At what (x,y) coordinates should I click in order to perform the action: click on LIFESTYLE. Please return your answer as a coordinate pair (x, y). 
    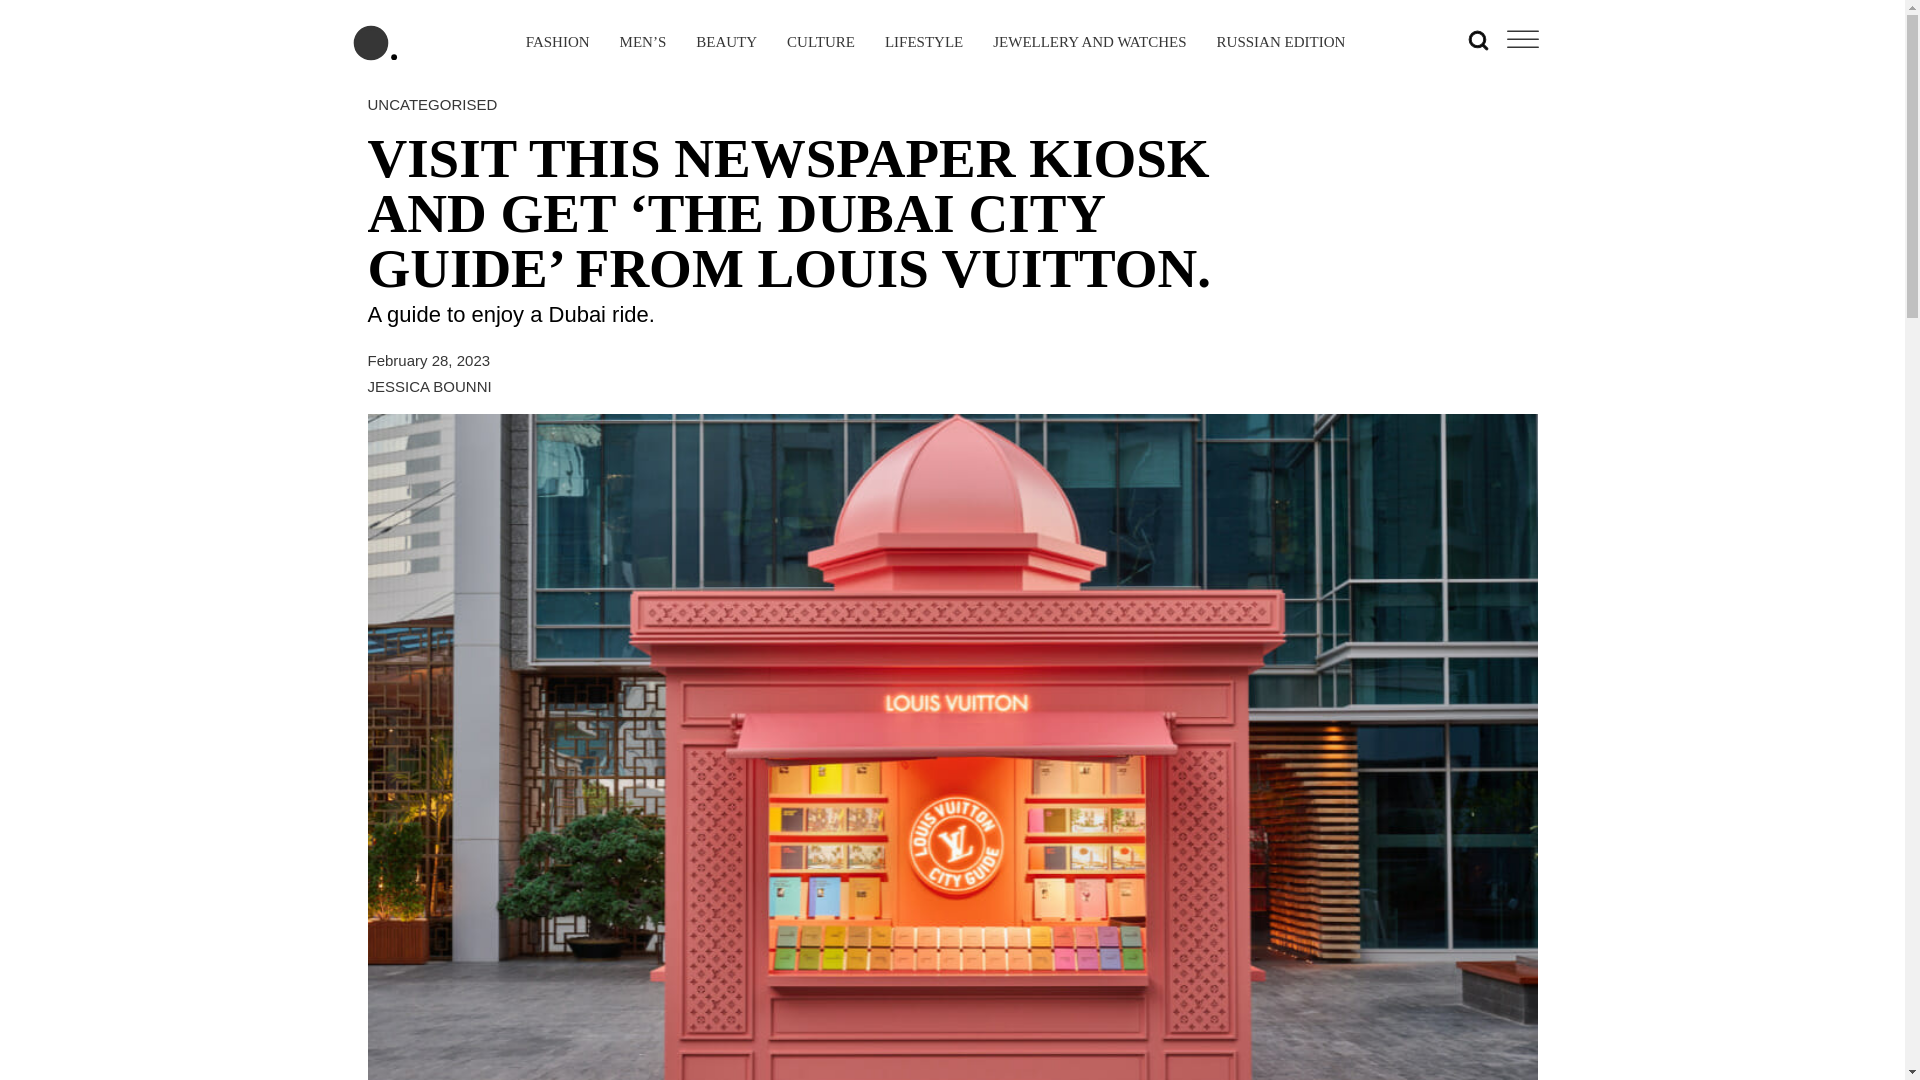
    Looking at the image, I should click on (924, 43).